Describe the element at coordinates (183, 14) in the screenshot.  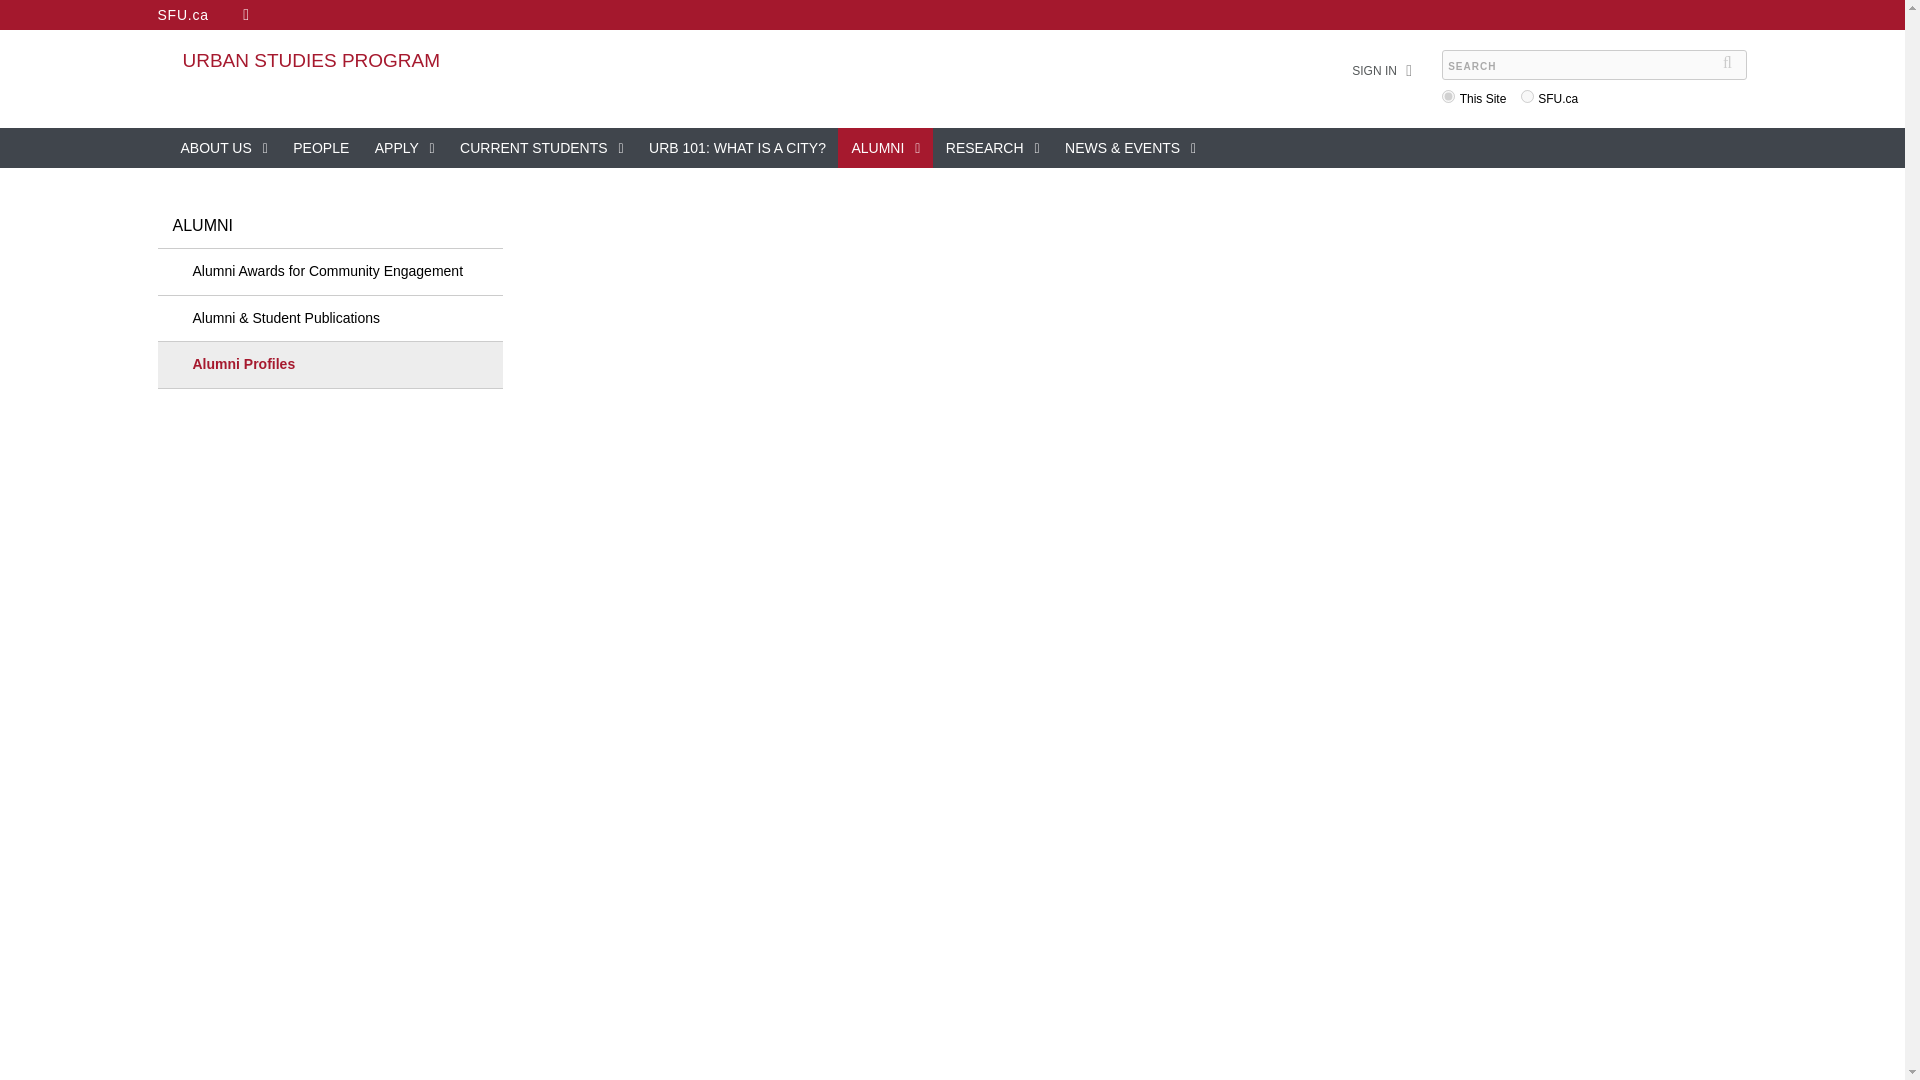
I see `SFU.ca` at that location.